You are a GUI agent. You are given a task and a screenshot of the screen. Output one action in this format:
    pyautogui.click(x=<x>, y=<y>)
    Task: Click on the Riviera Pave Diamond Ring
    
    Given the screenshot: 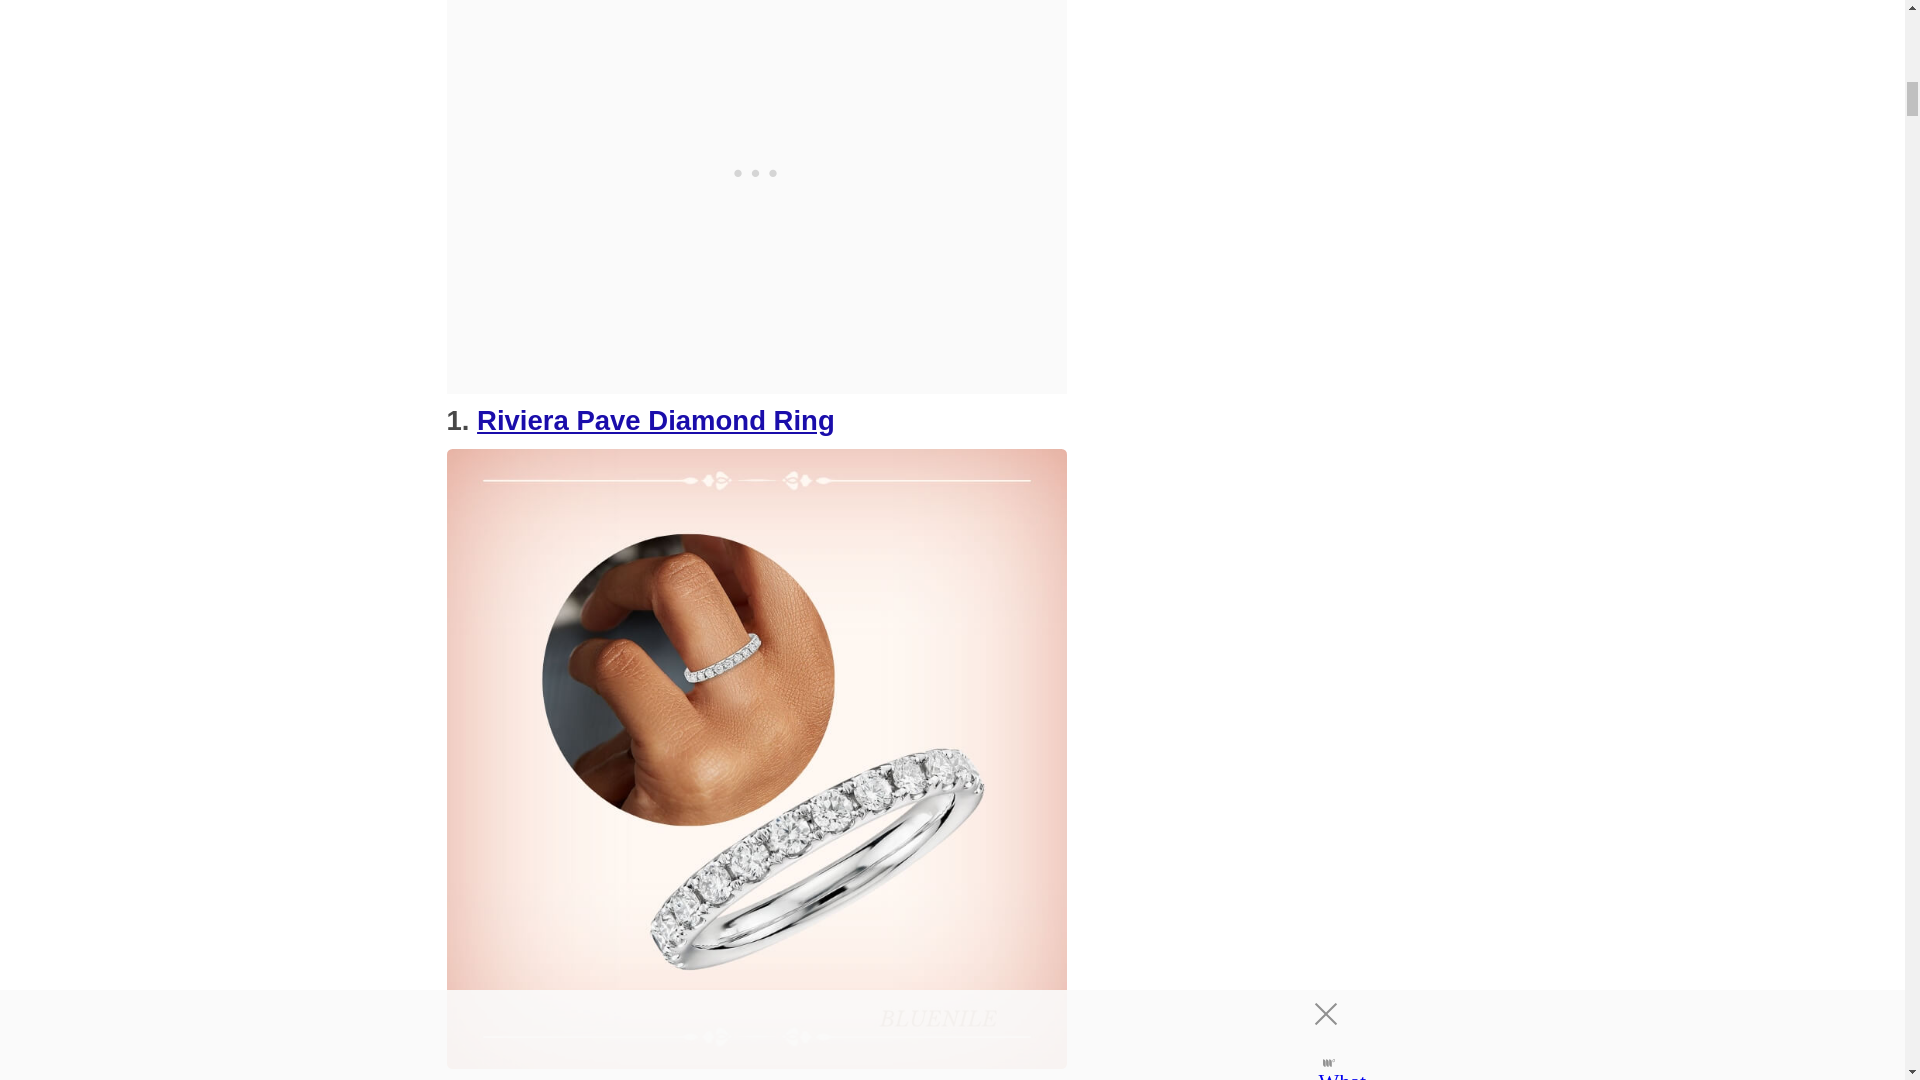 What is the action you would take?
    pyautogui.click(x=656, y=420)
    